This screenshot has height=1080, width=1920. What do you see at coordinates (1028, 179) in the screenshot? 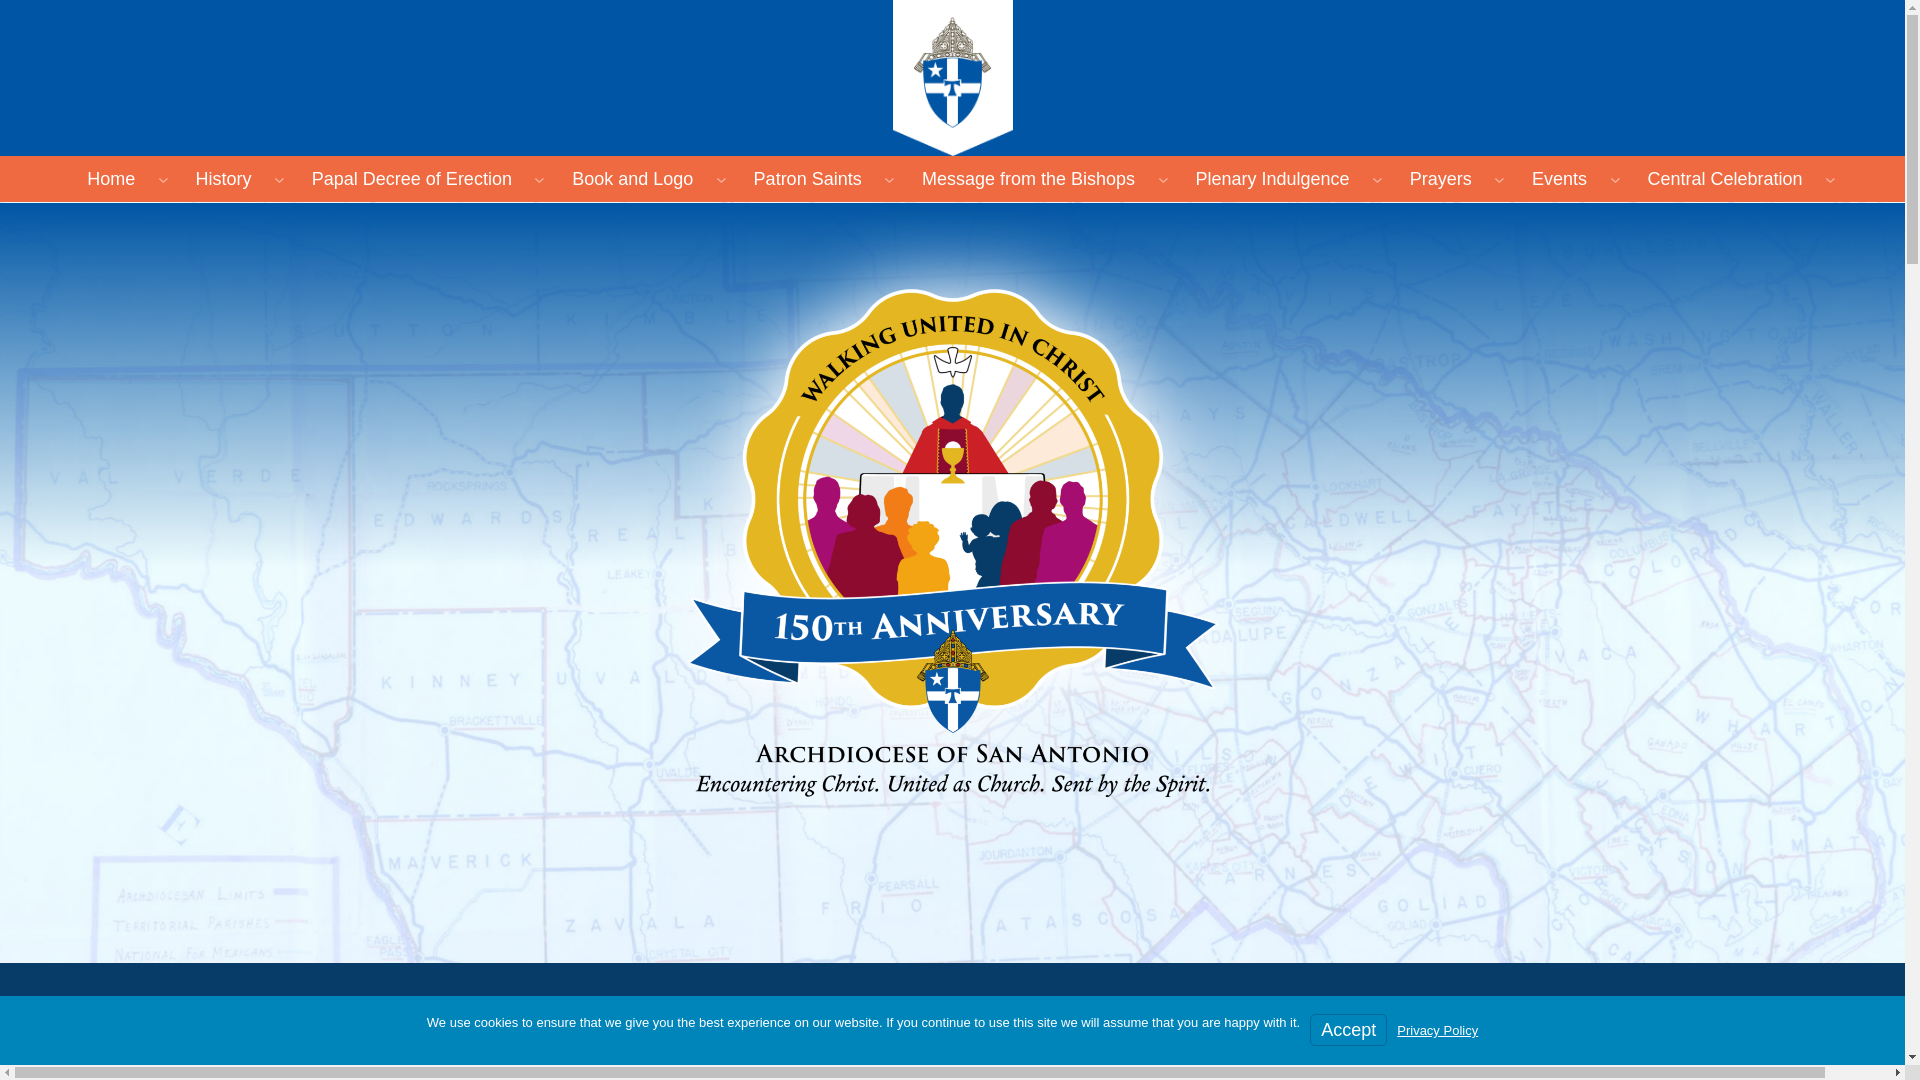
I see `Message from the Bishops` at bounding box center [1028, 179].